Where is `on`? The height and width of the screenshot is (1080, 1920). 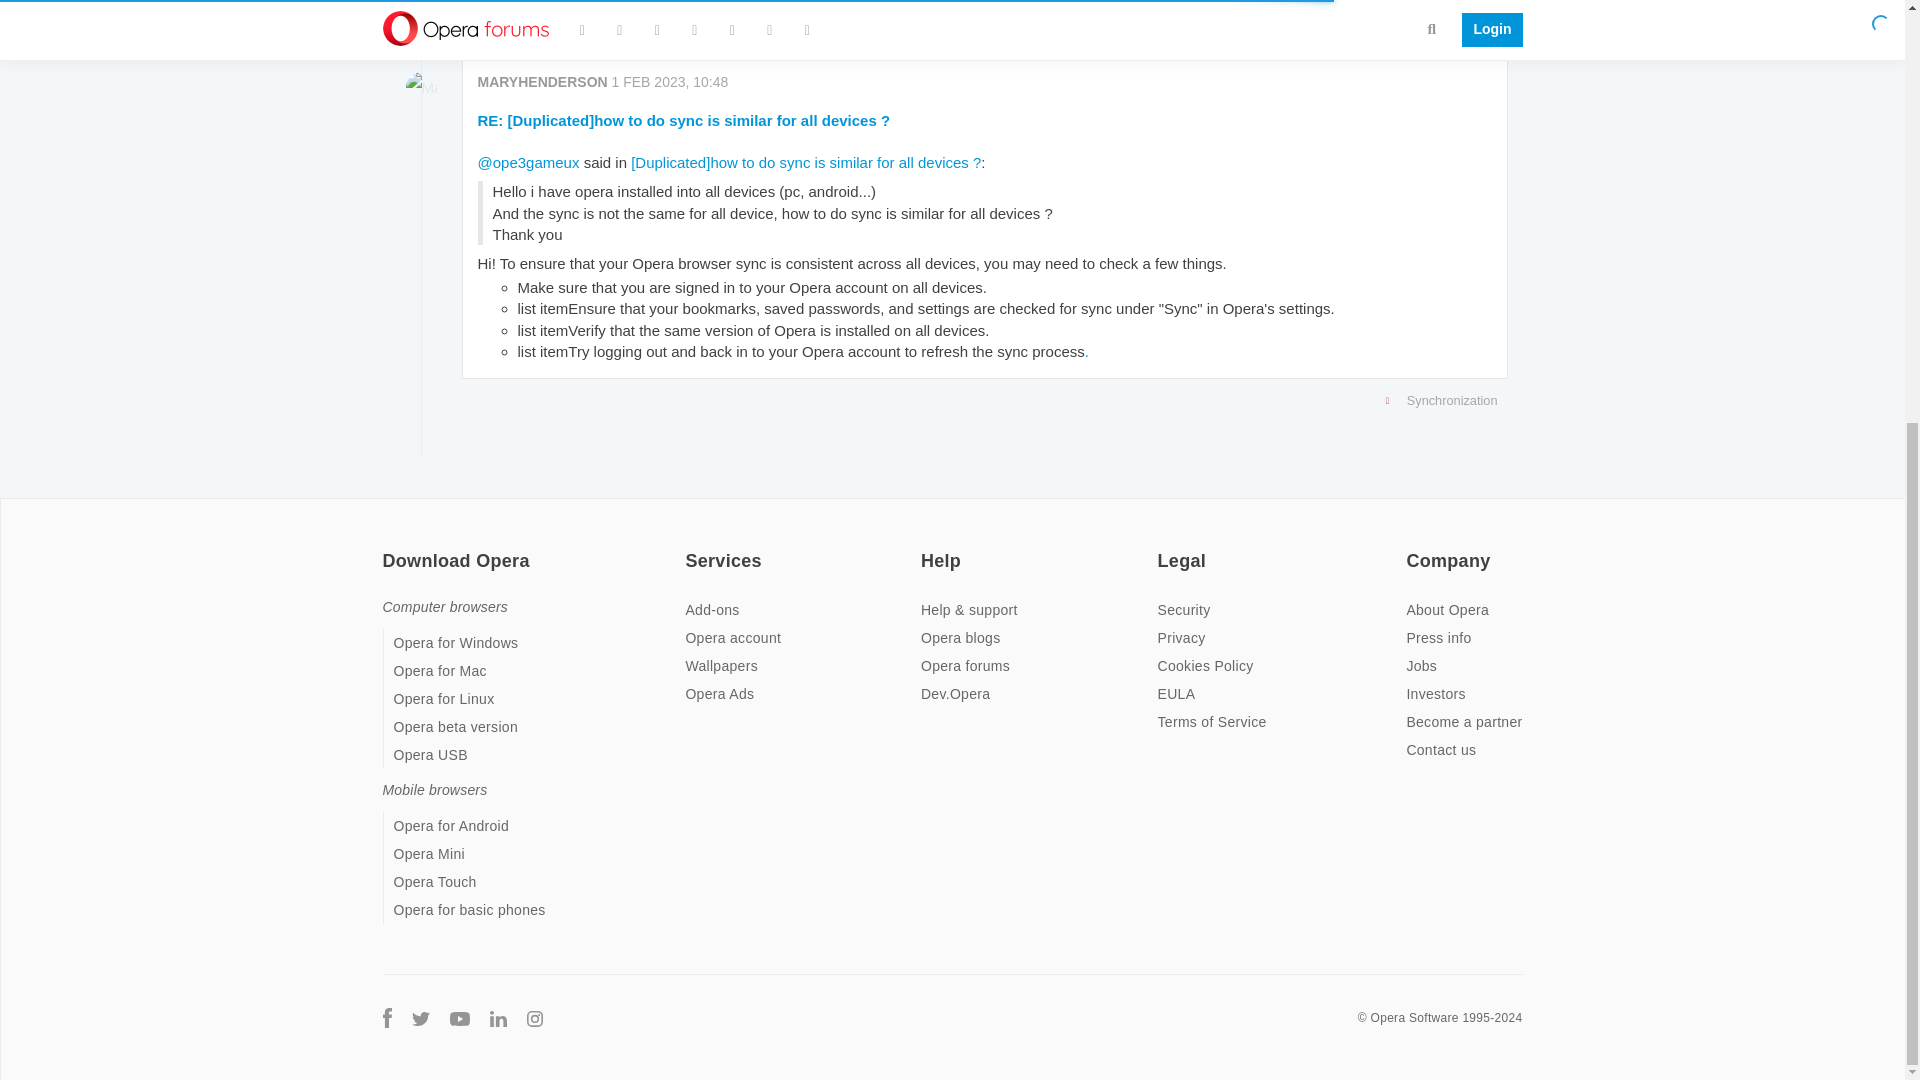 on is located at coordinates (1412, 548).